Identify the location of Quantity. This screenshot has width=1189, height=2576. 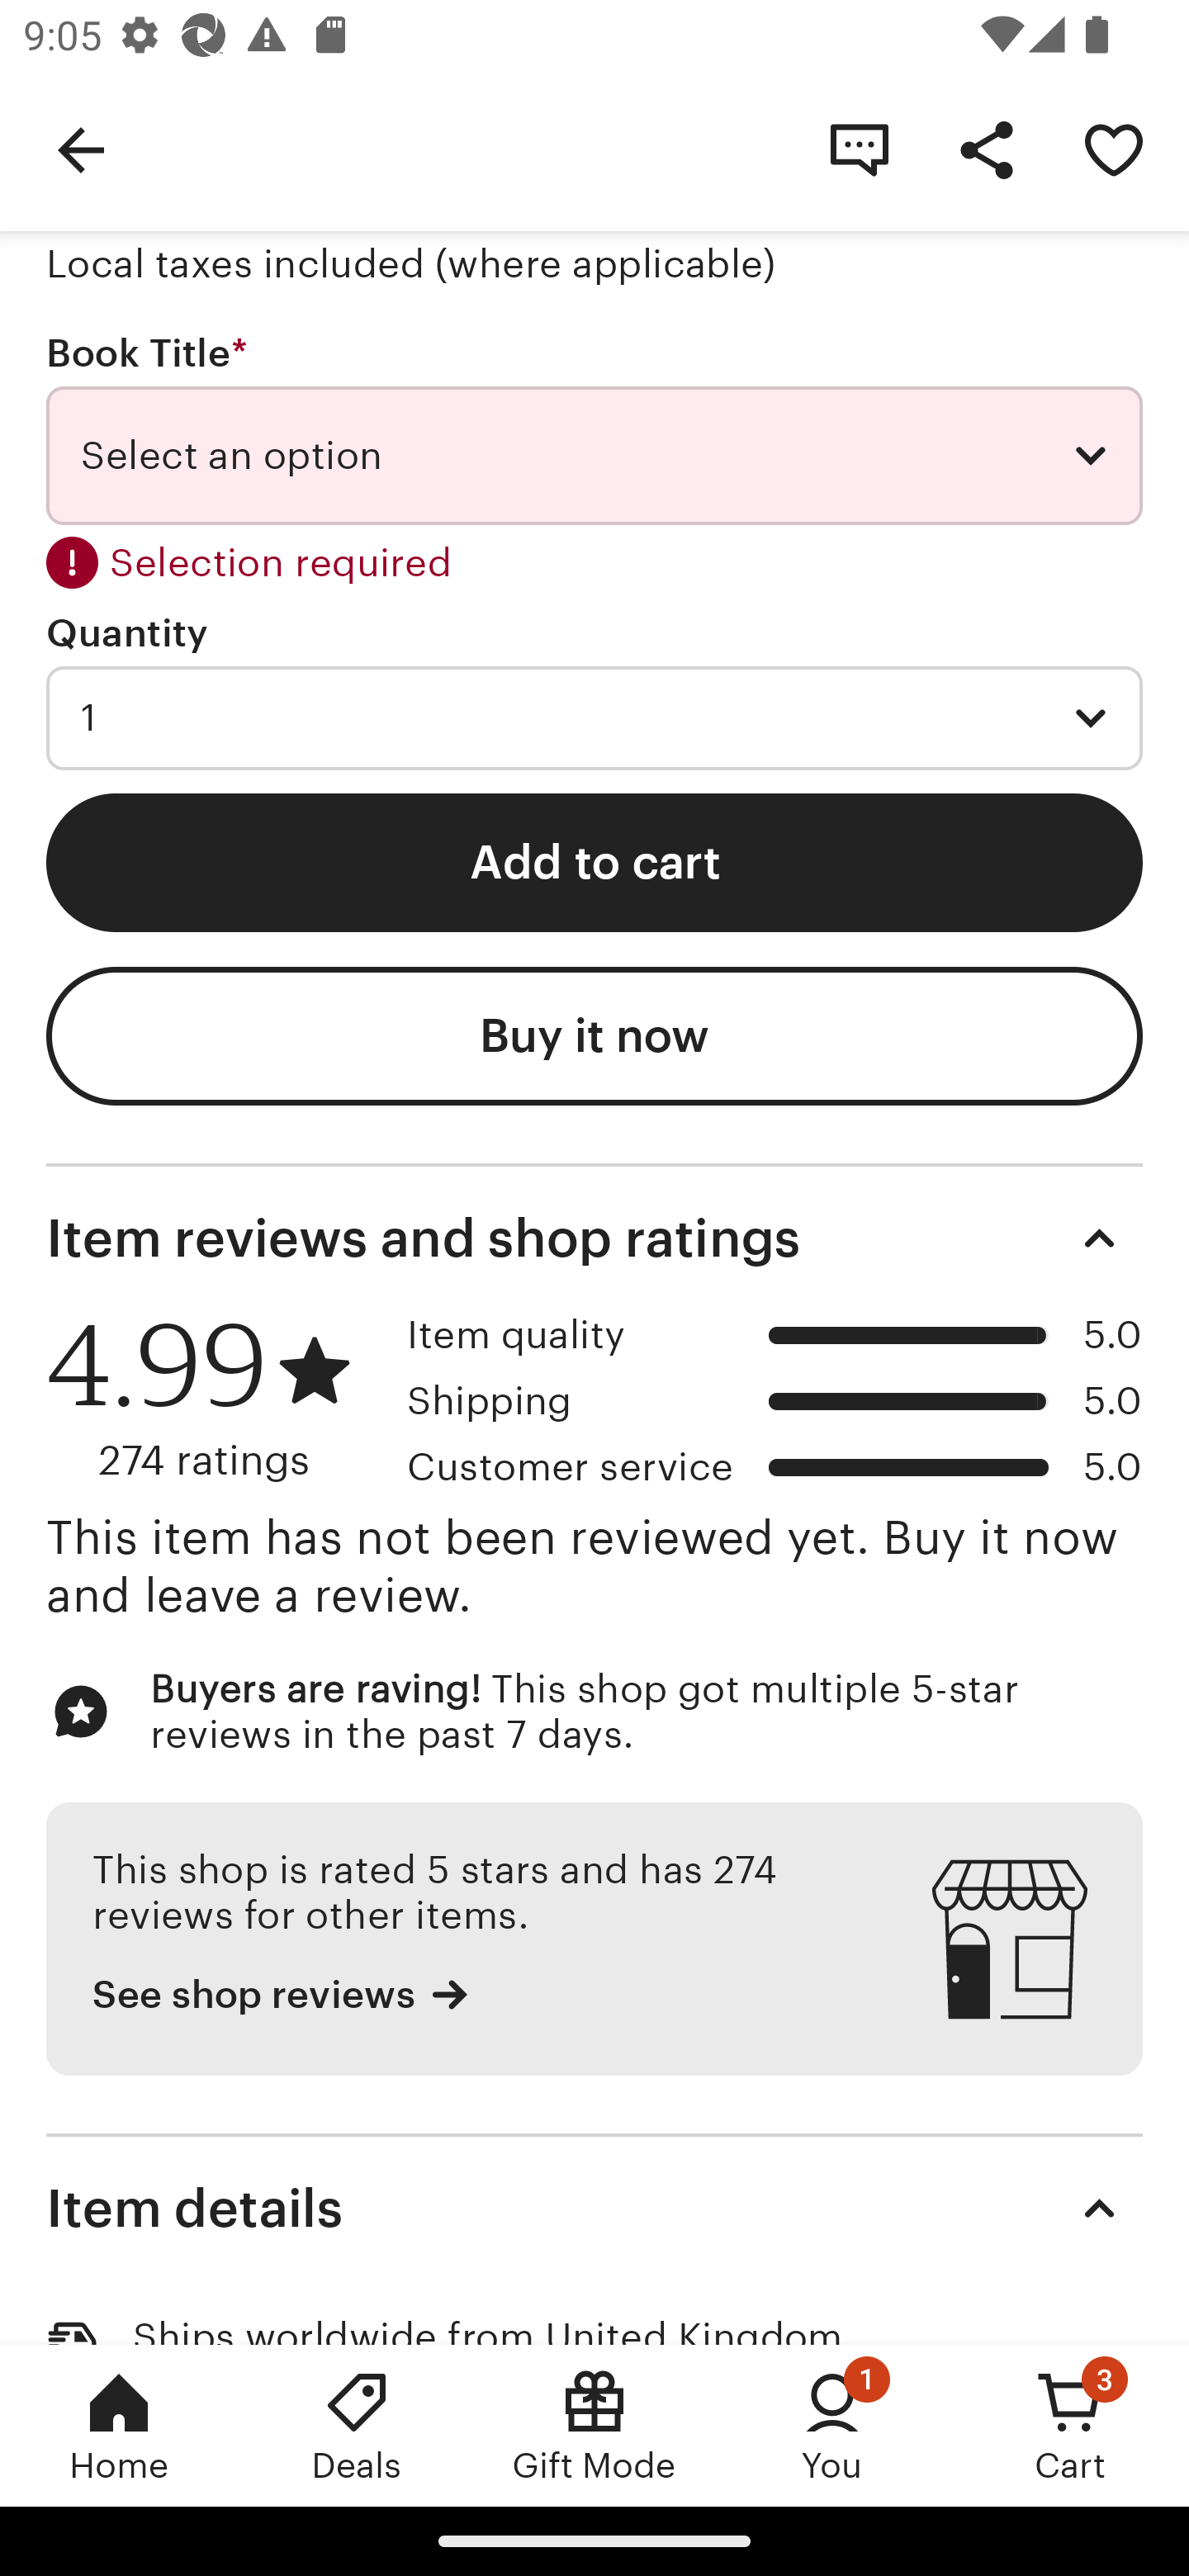
(127, 633).